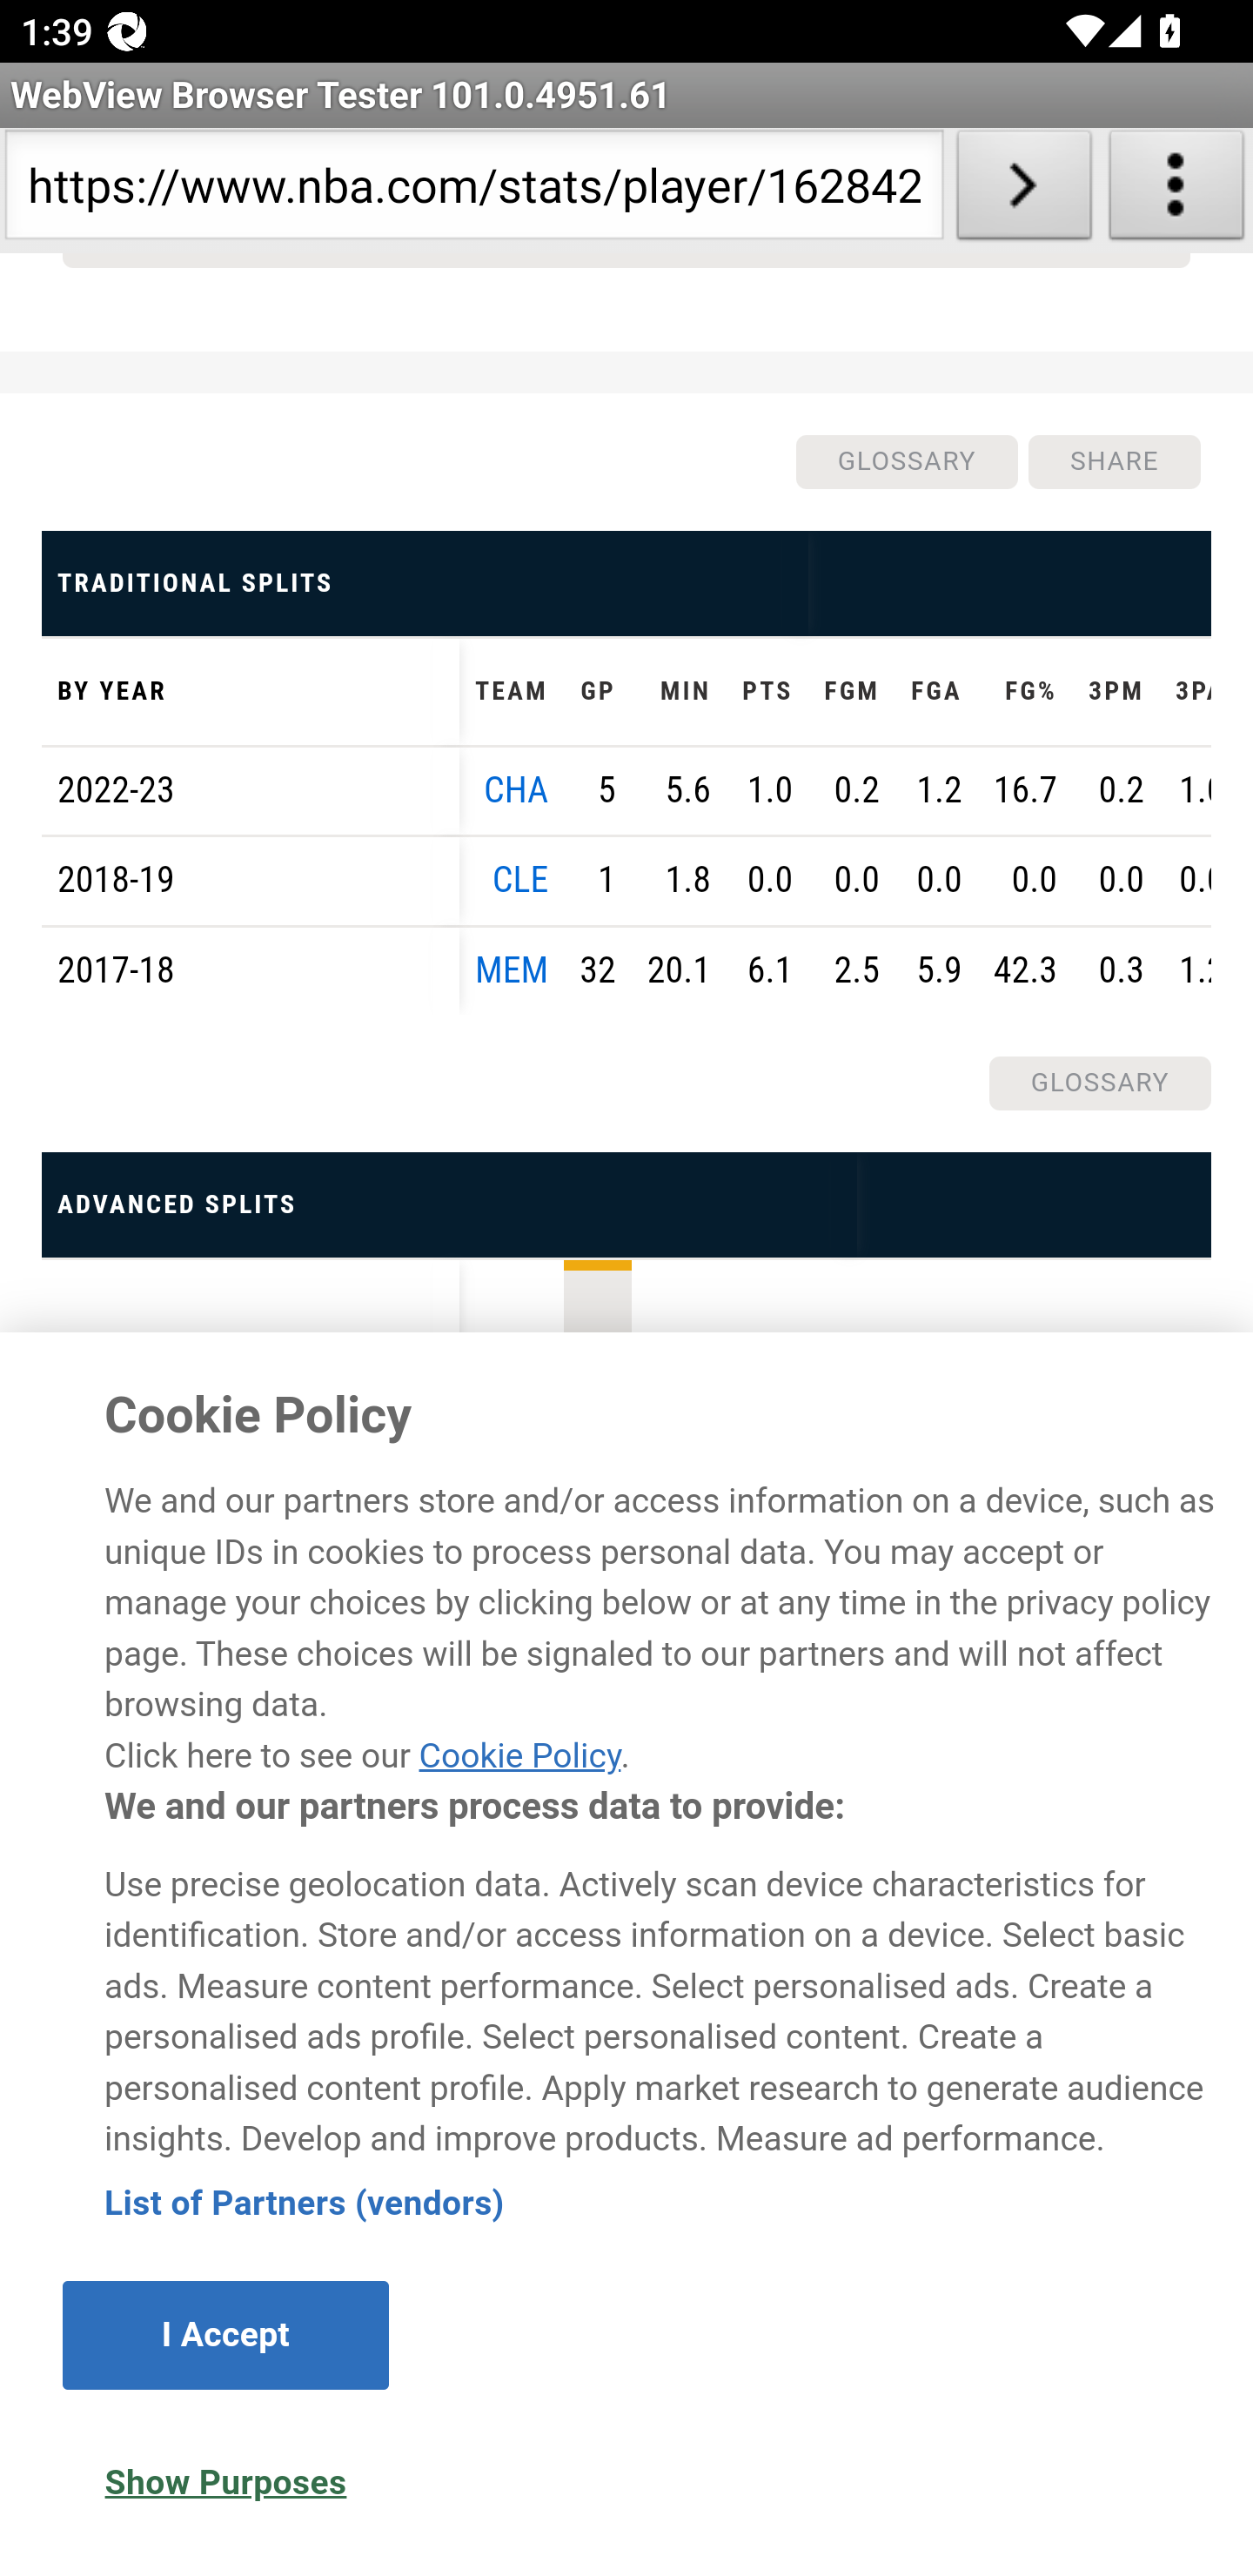 The height and width of the screenshot is (2576, 1253). Describe the element at coordinates (1025, 693) in the screenshot. I see `FG%` at that location.